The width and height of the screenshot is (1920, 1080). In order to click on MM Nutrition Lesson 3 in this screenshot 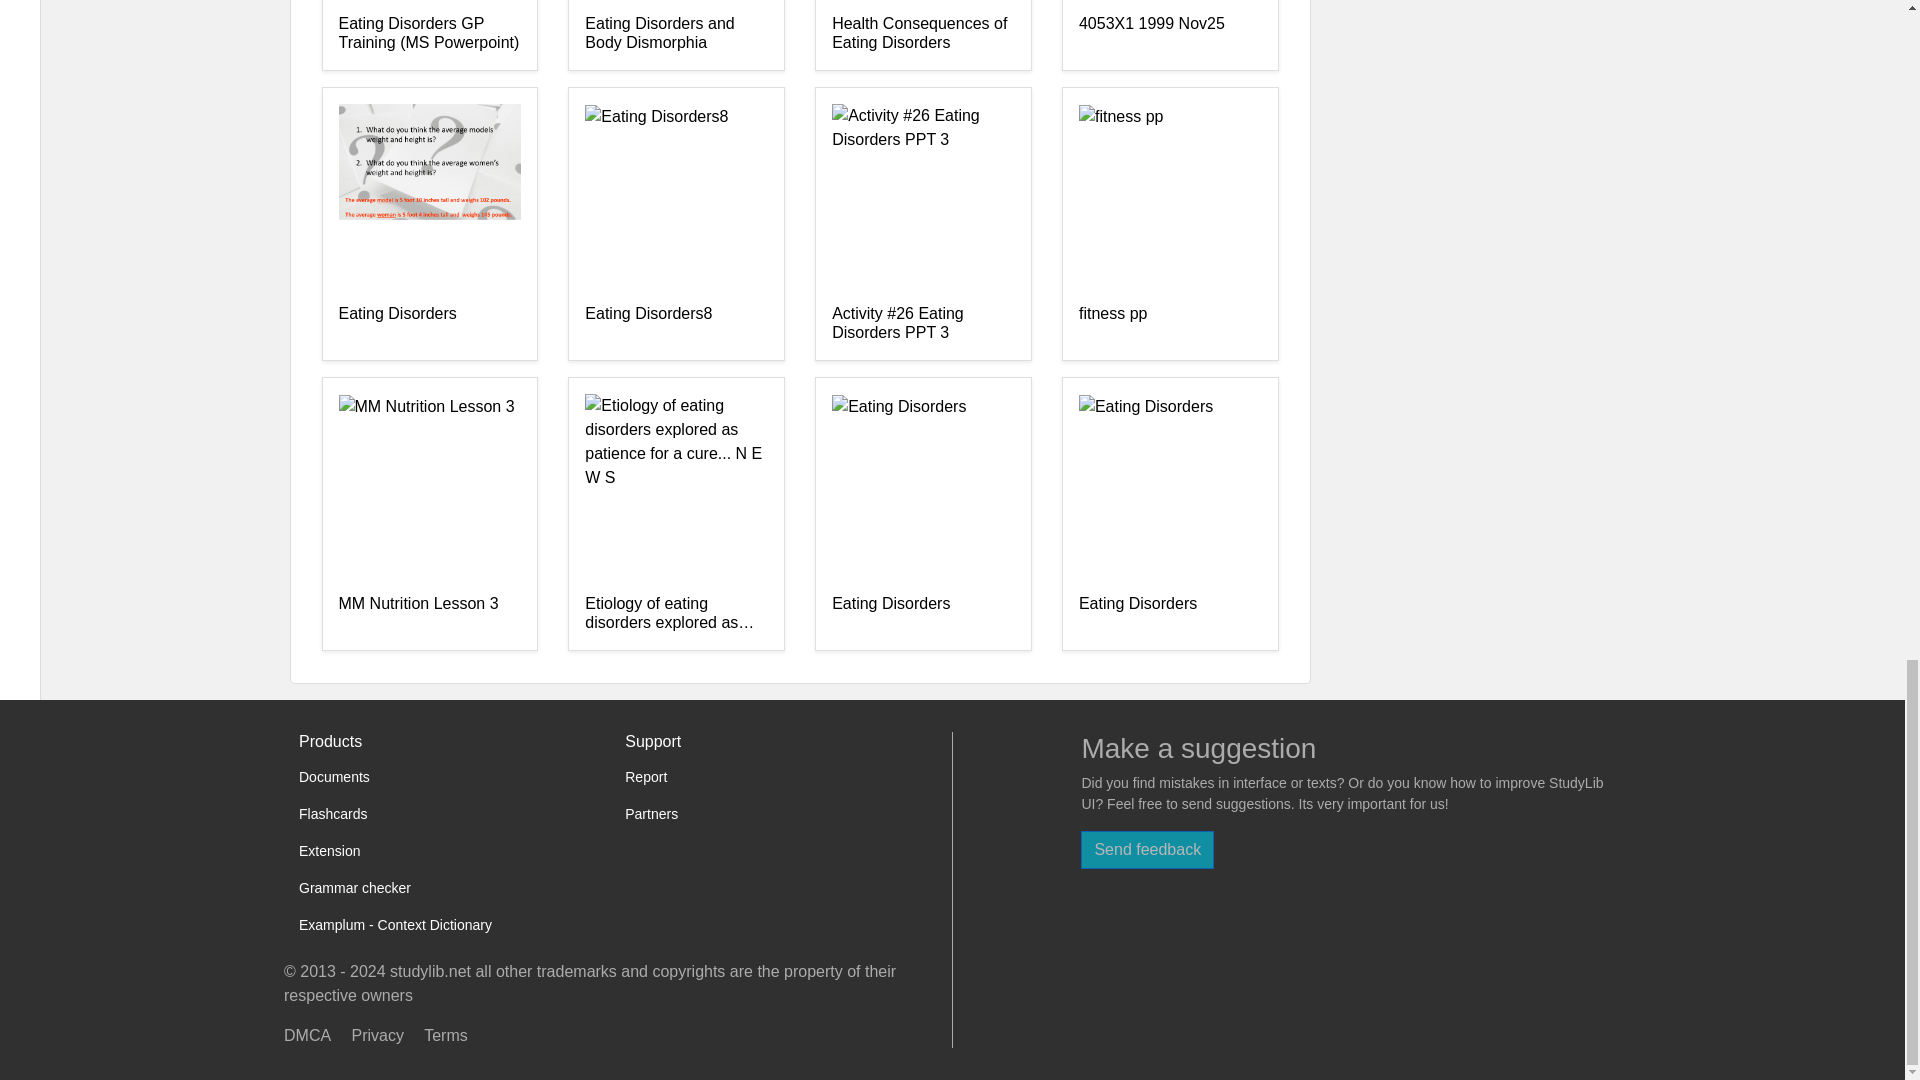, I will do `click(428, 614)`.